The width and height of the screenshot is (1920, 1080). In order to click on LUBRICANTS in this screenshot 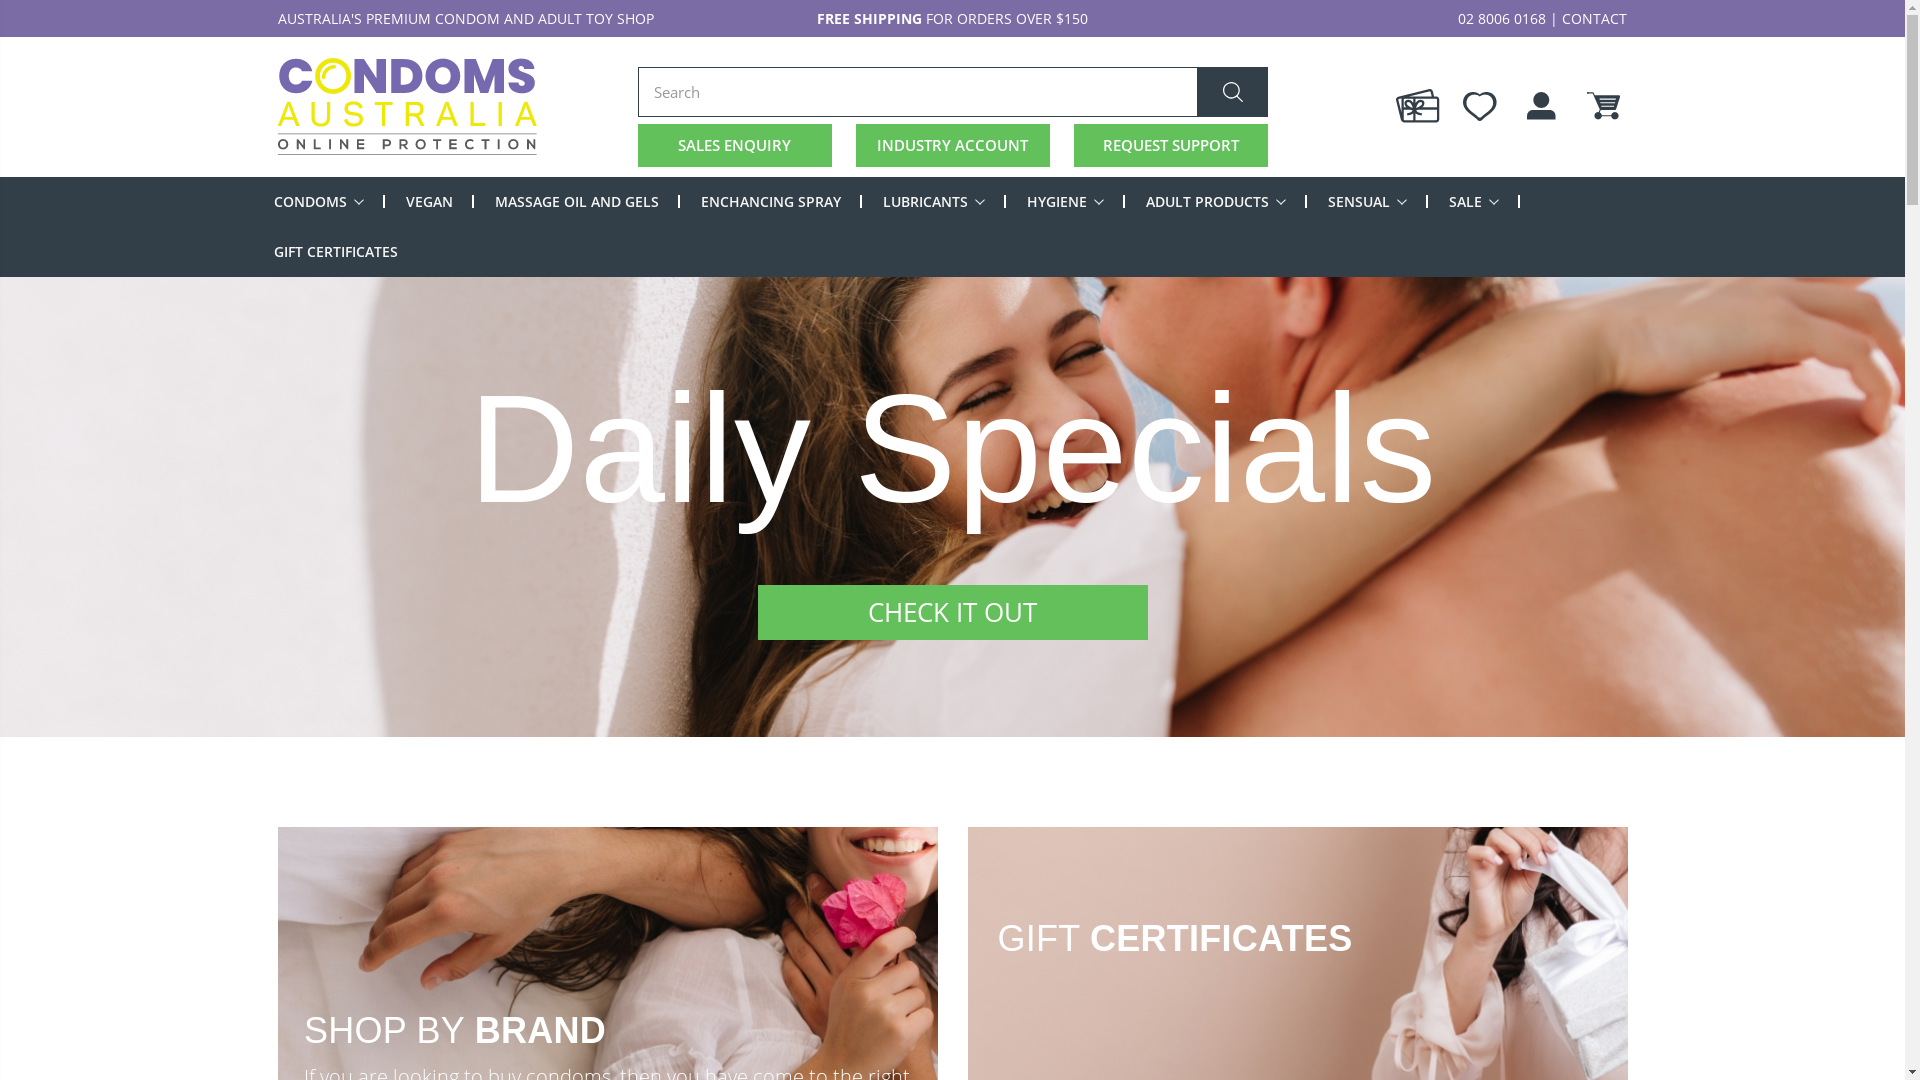, I will do `click(932, 201)`.